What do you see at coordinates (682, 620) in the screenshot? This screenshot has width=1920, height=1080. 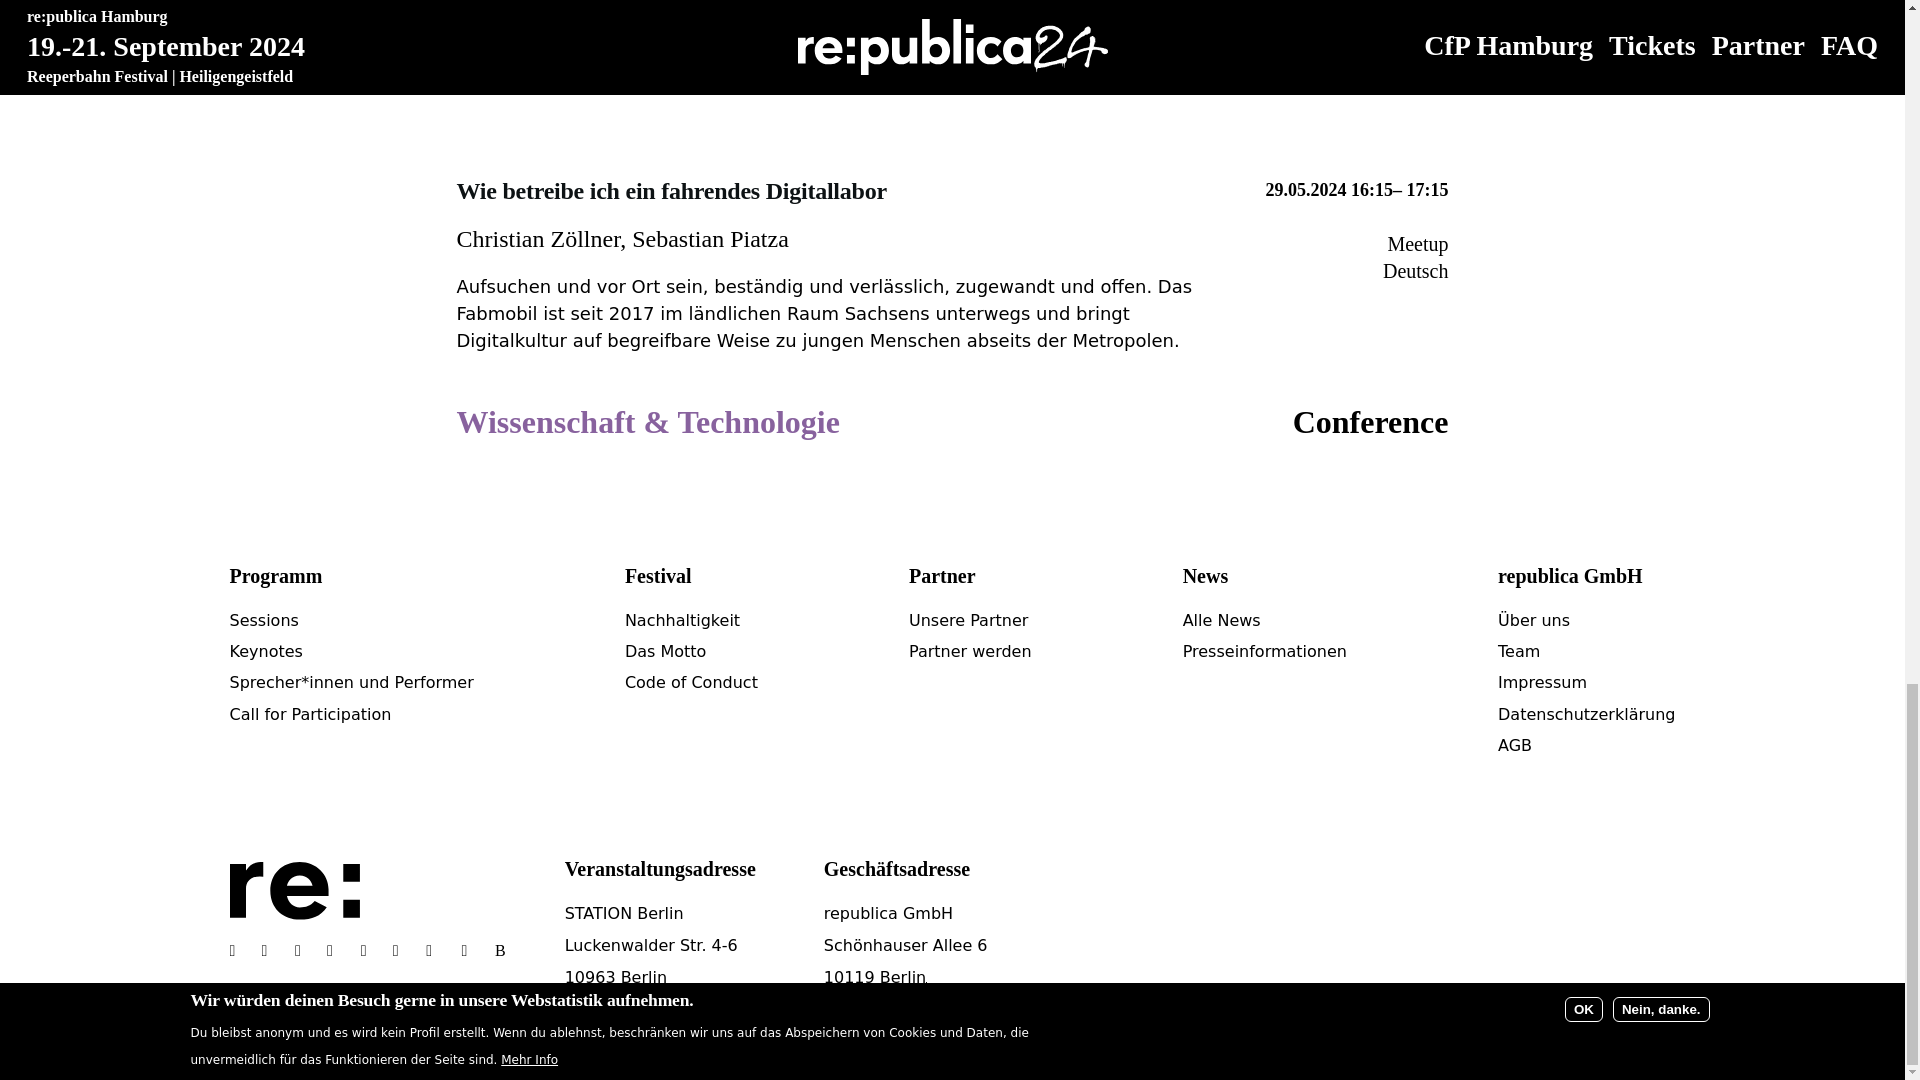 I see `Nachhaltigkeit` at bounding box center [682, 620].